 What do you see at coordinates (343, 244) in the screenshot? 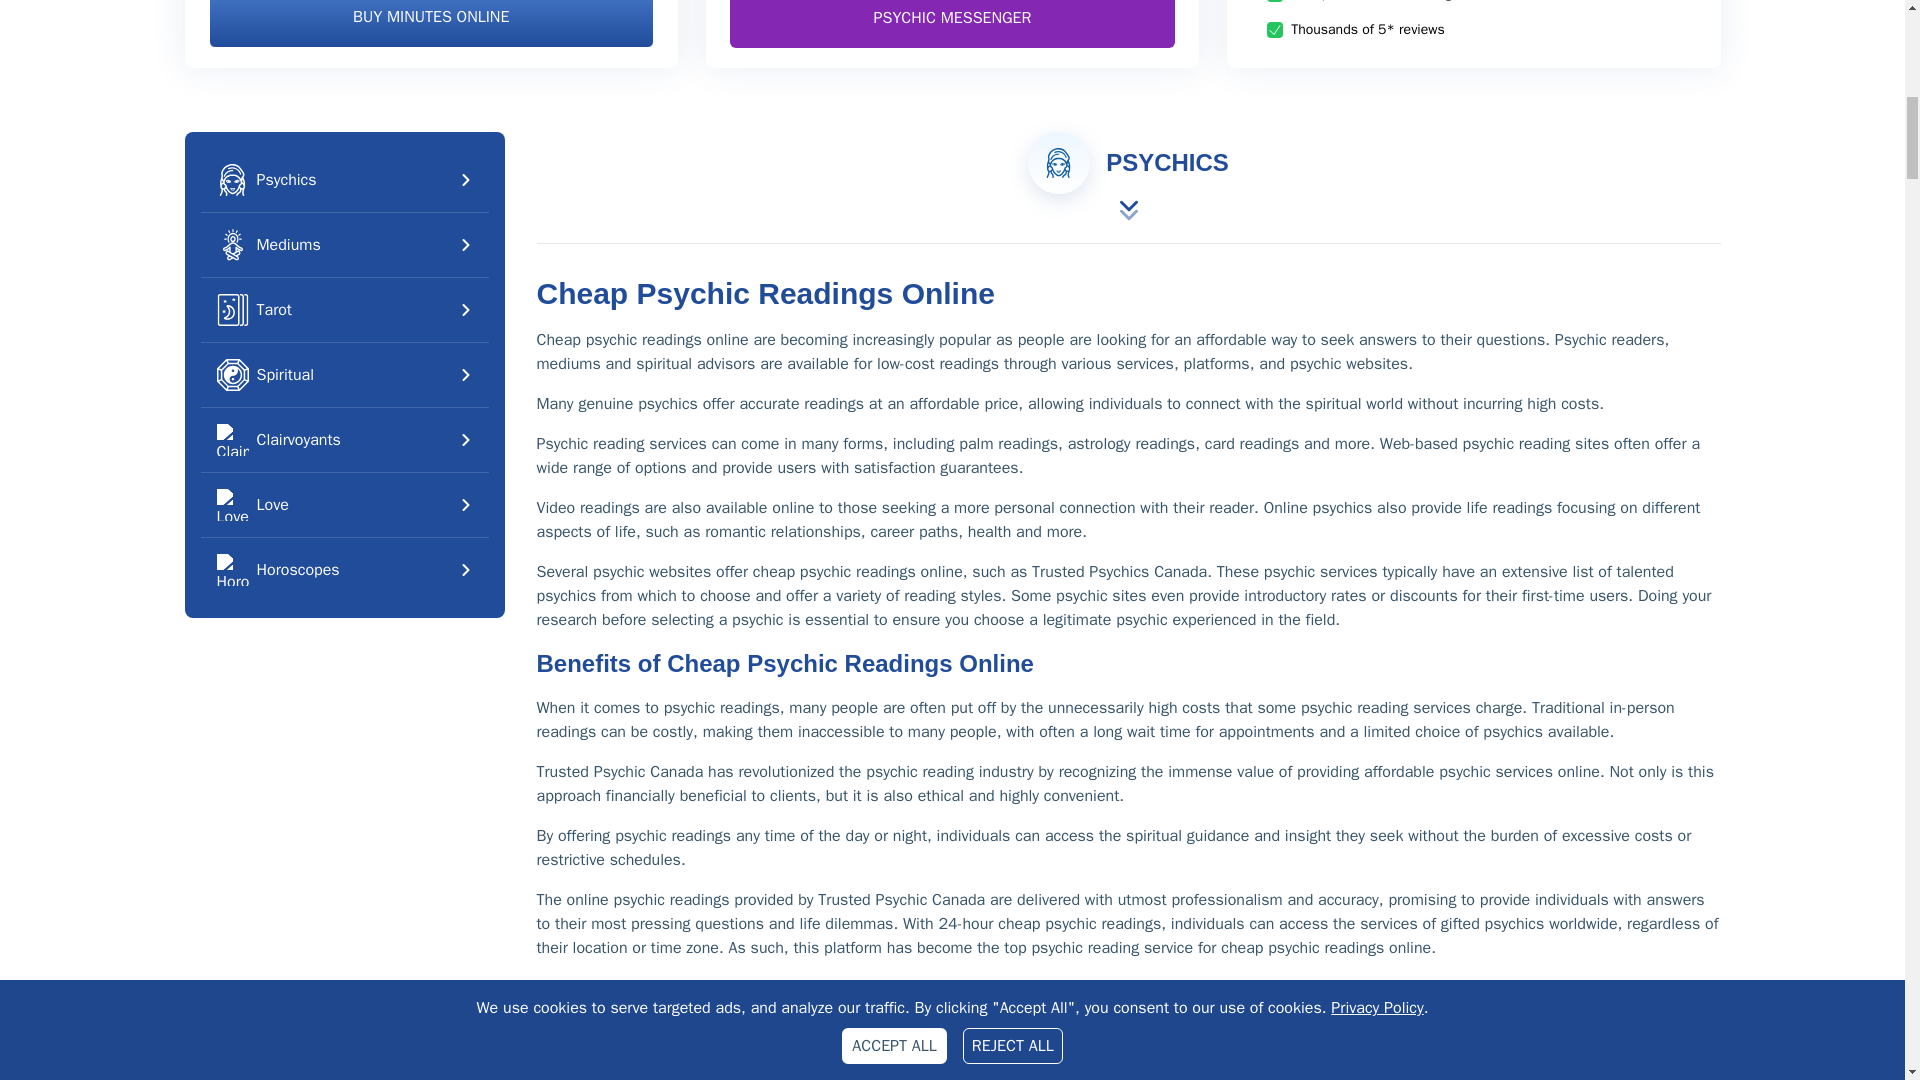
I see `Mediums` at bounding box center [343, 244].